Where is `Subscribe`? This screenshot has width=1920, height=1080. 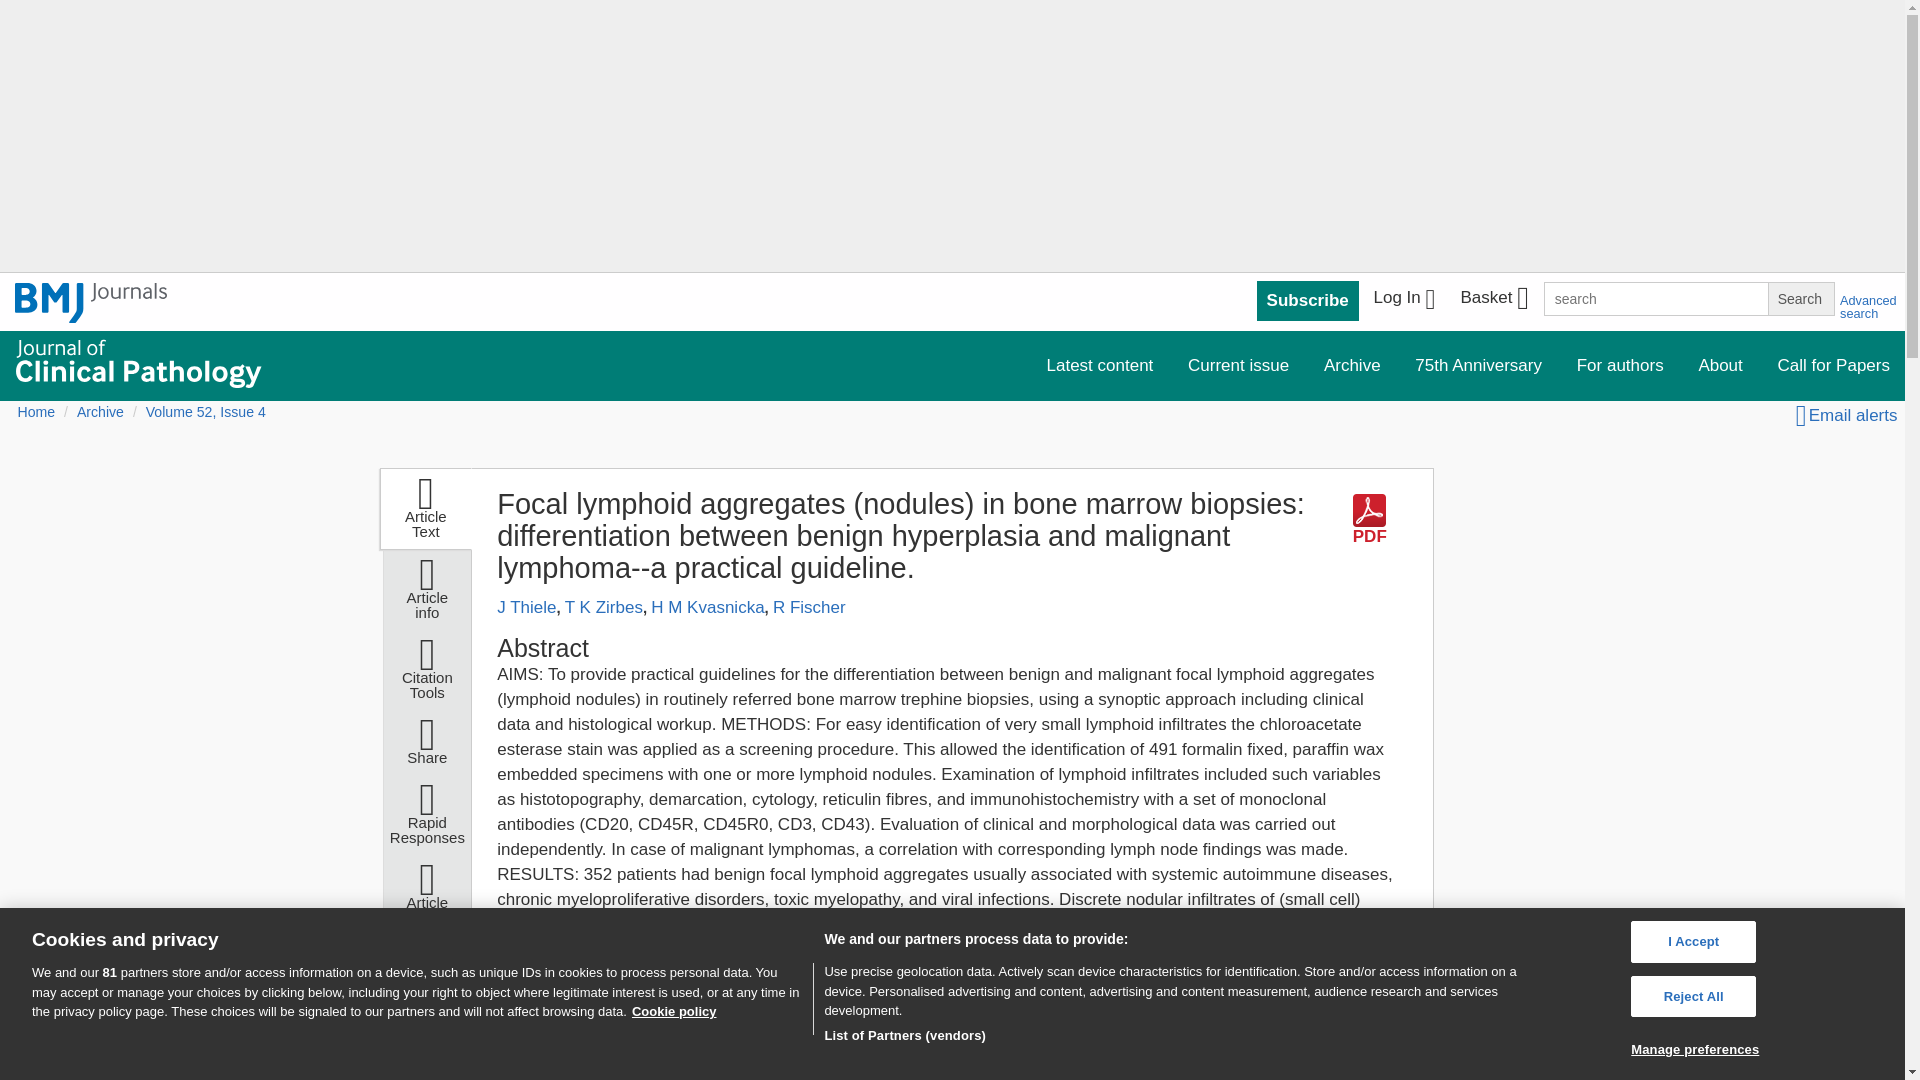
Subscribe is located at coordinates (1308, 300).